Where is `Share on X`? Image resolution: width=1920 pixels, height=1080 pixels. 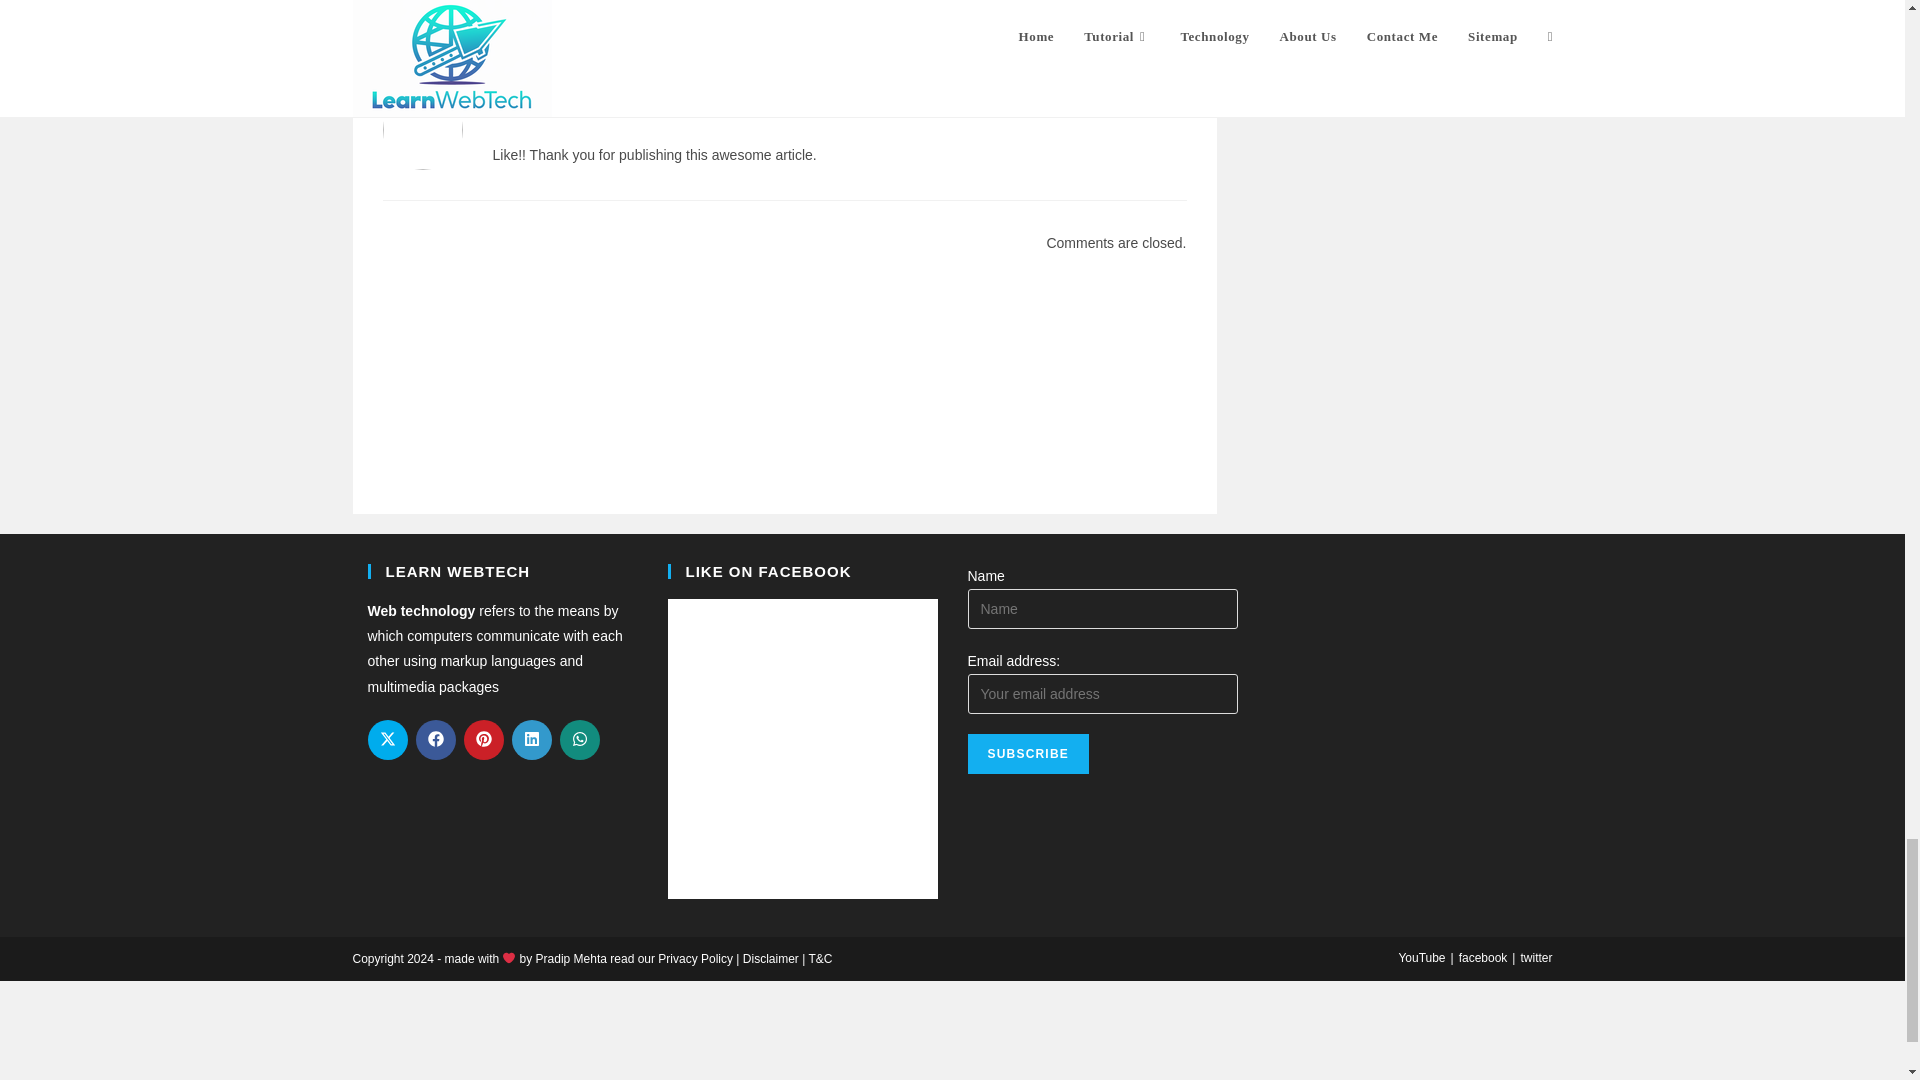
Share on X is located at coordinates (388, 740).